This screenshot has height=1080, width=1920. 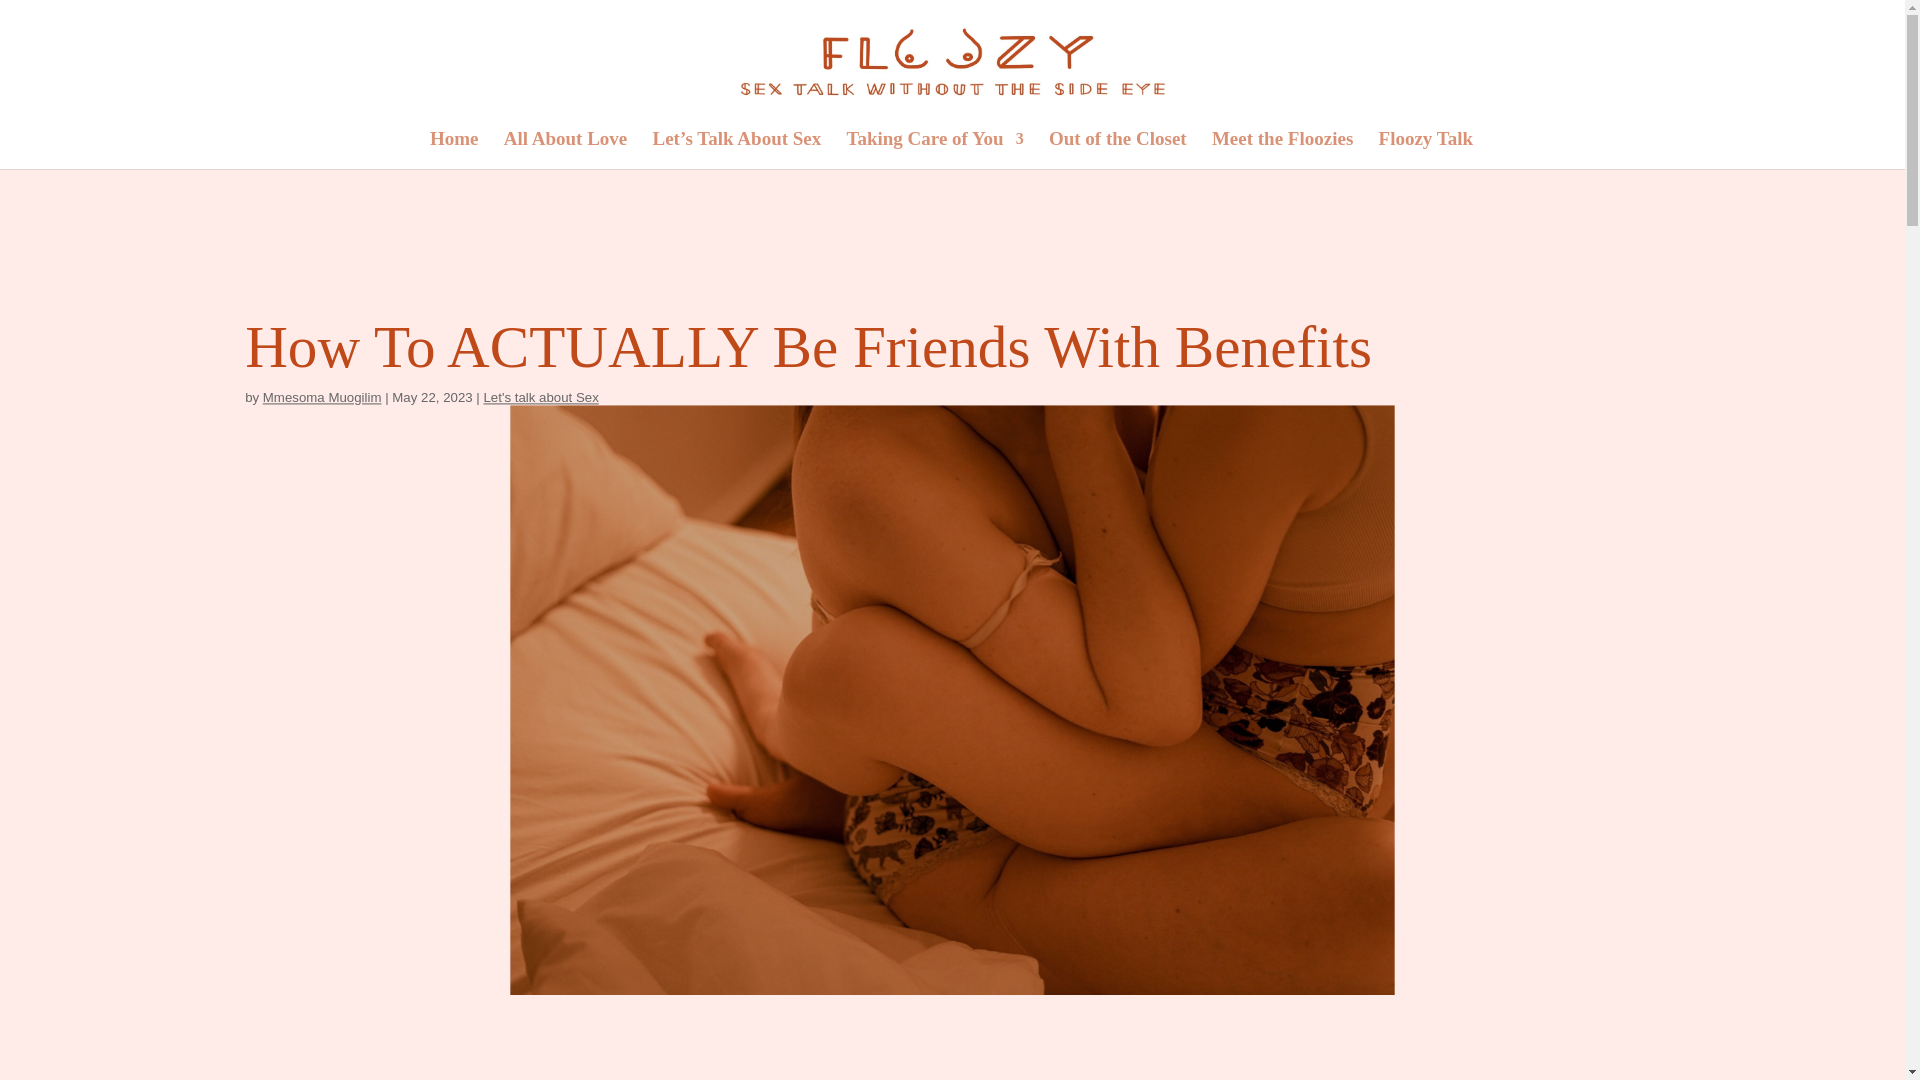 What do you see at coordinates (454, 150) in the screenshot?
I see `Home` at bounding box center [454, 150].